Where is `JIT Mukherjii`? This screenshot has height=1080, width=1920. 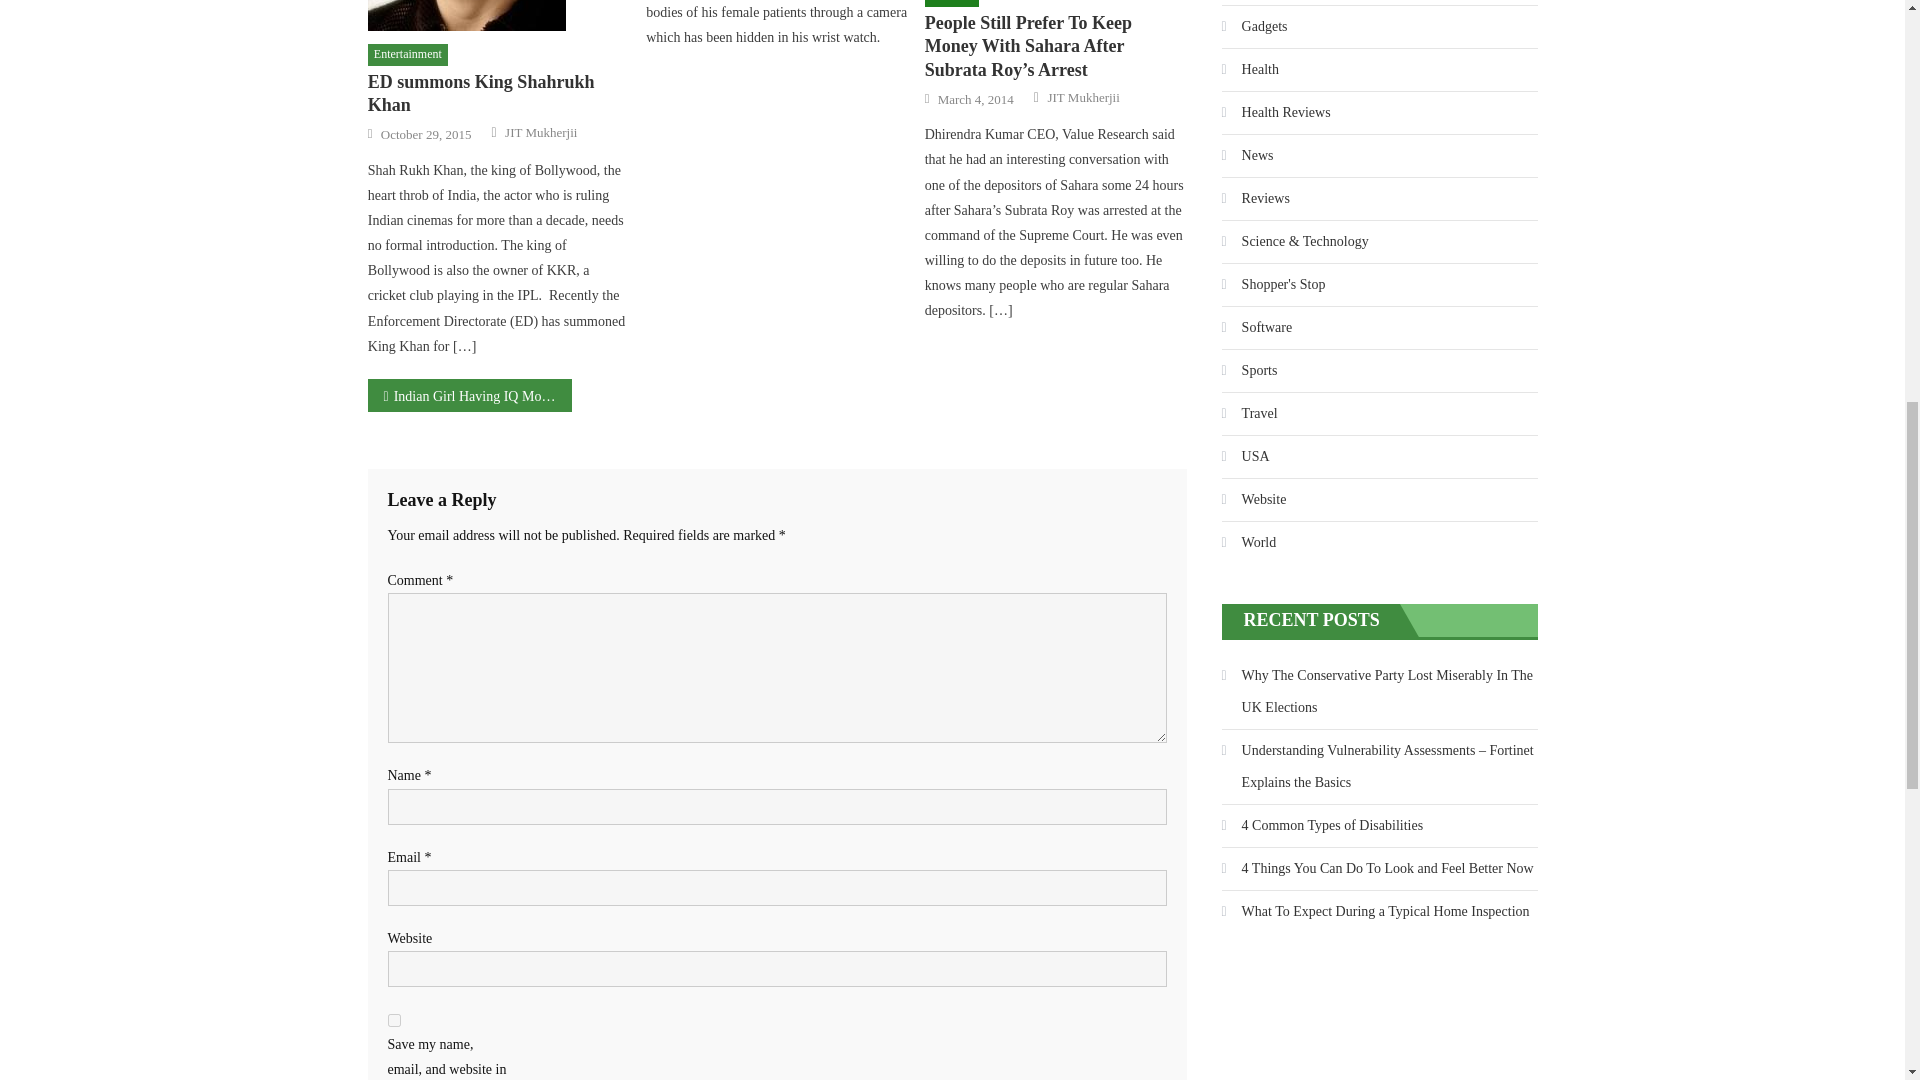 JIT Mukherjii is located at coordinates (540, 132).